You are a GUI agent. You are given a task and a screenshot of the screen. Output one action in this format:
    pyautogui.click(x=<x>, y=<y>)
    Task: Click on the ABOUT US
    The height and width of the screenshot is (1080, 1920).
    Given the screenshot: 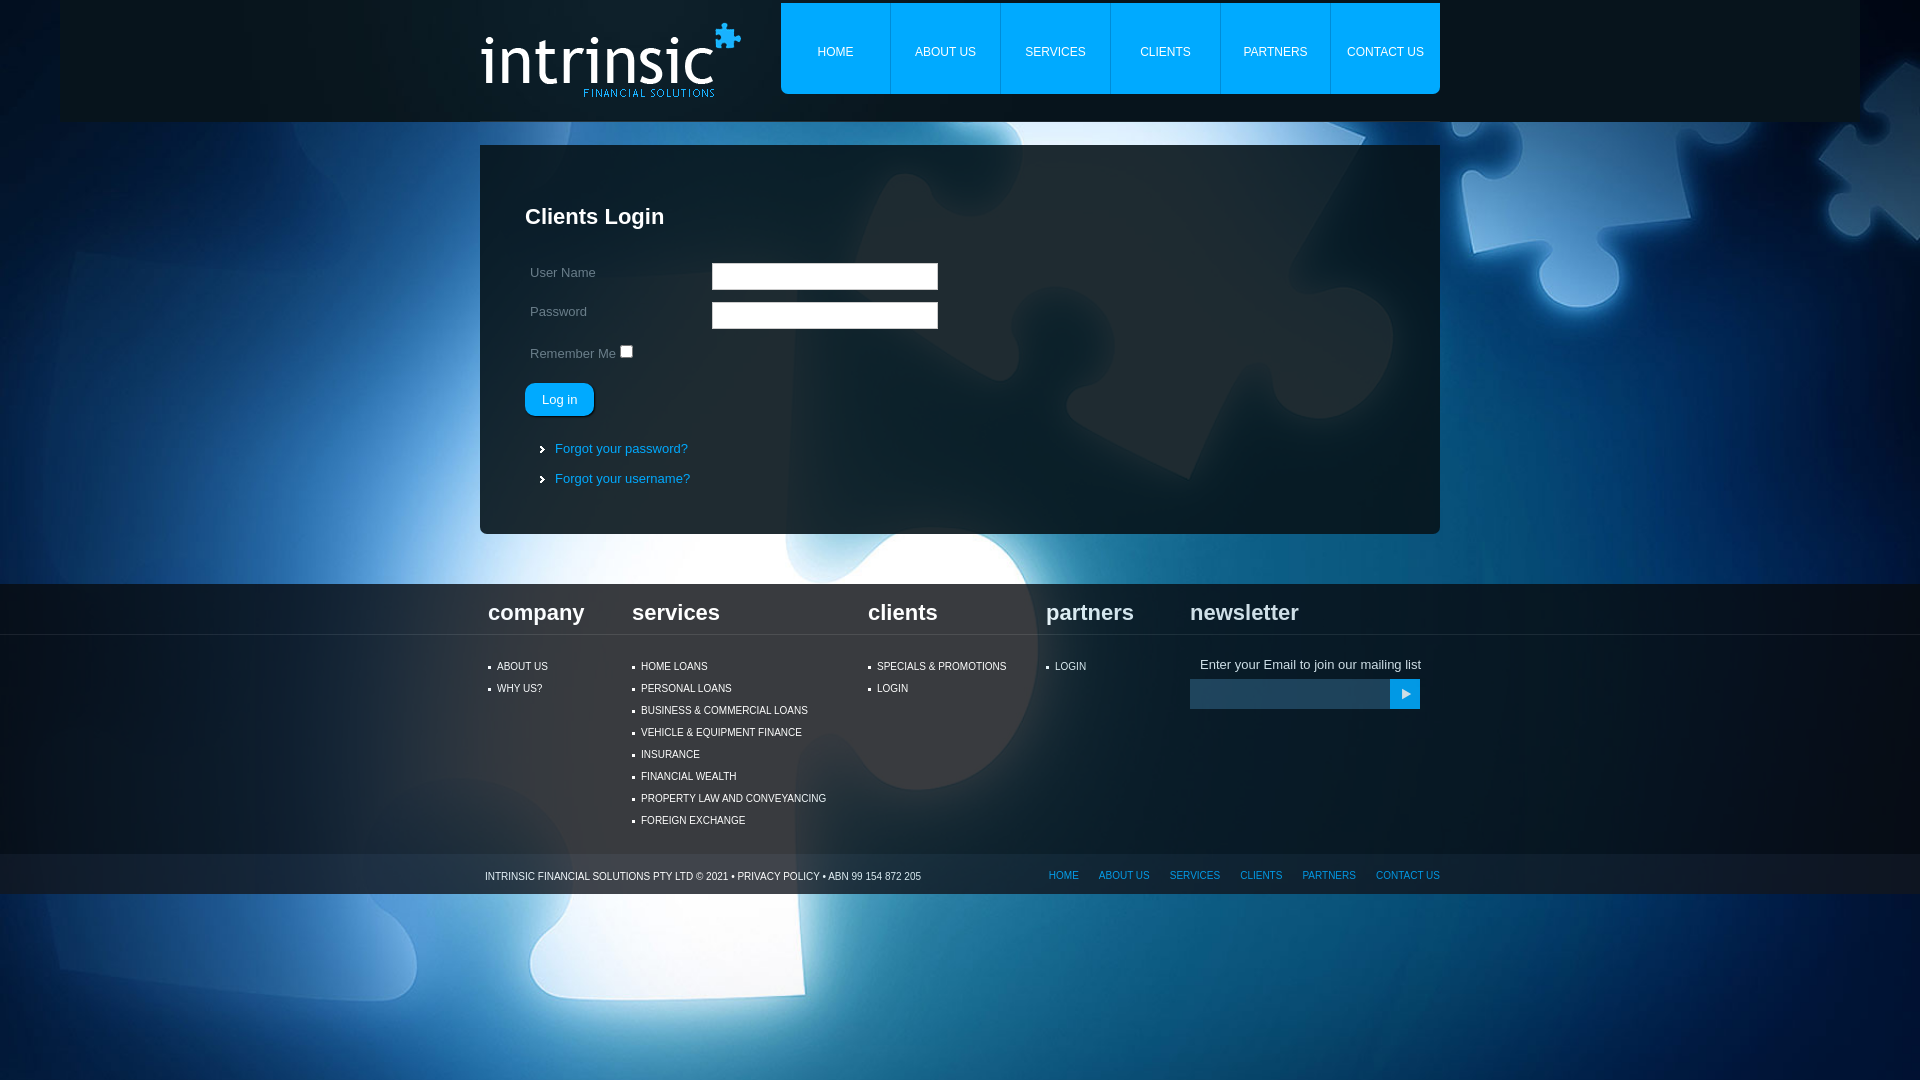 What is the action you would take?
    pyautogui.click(x=1114, y=876)
    